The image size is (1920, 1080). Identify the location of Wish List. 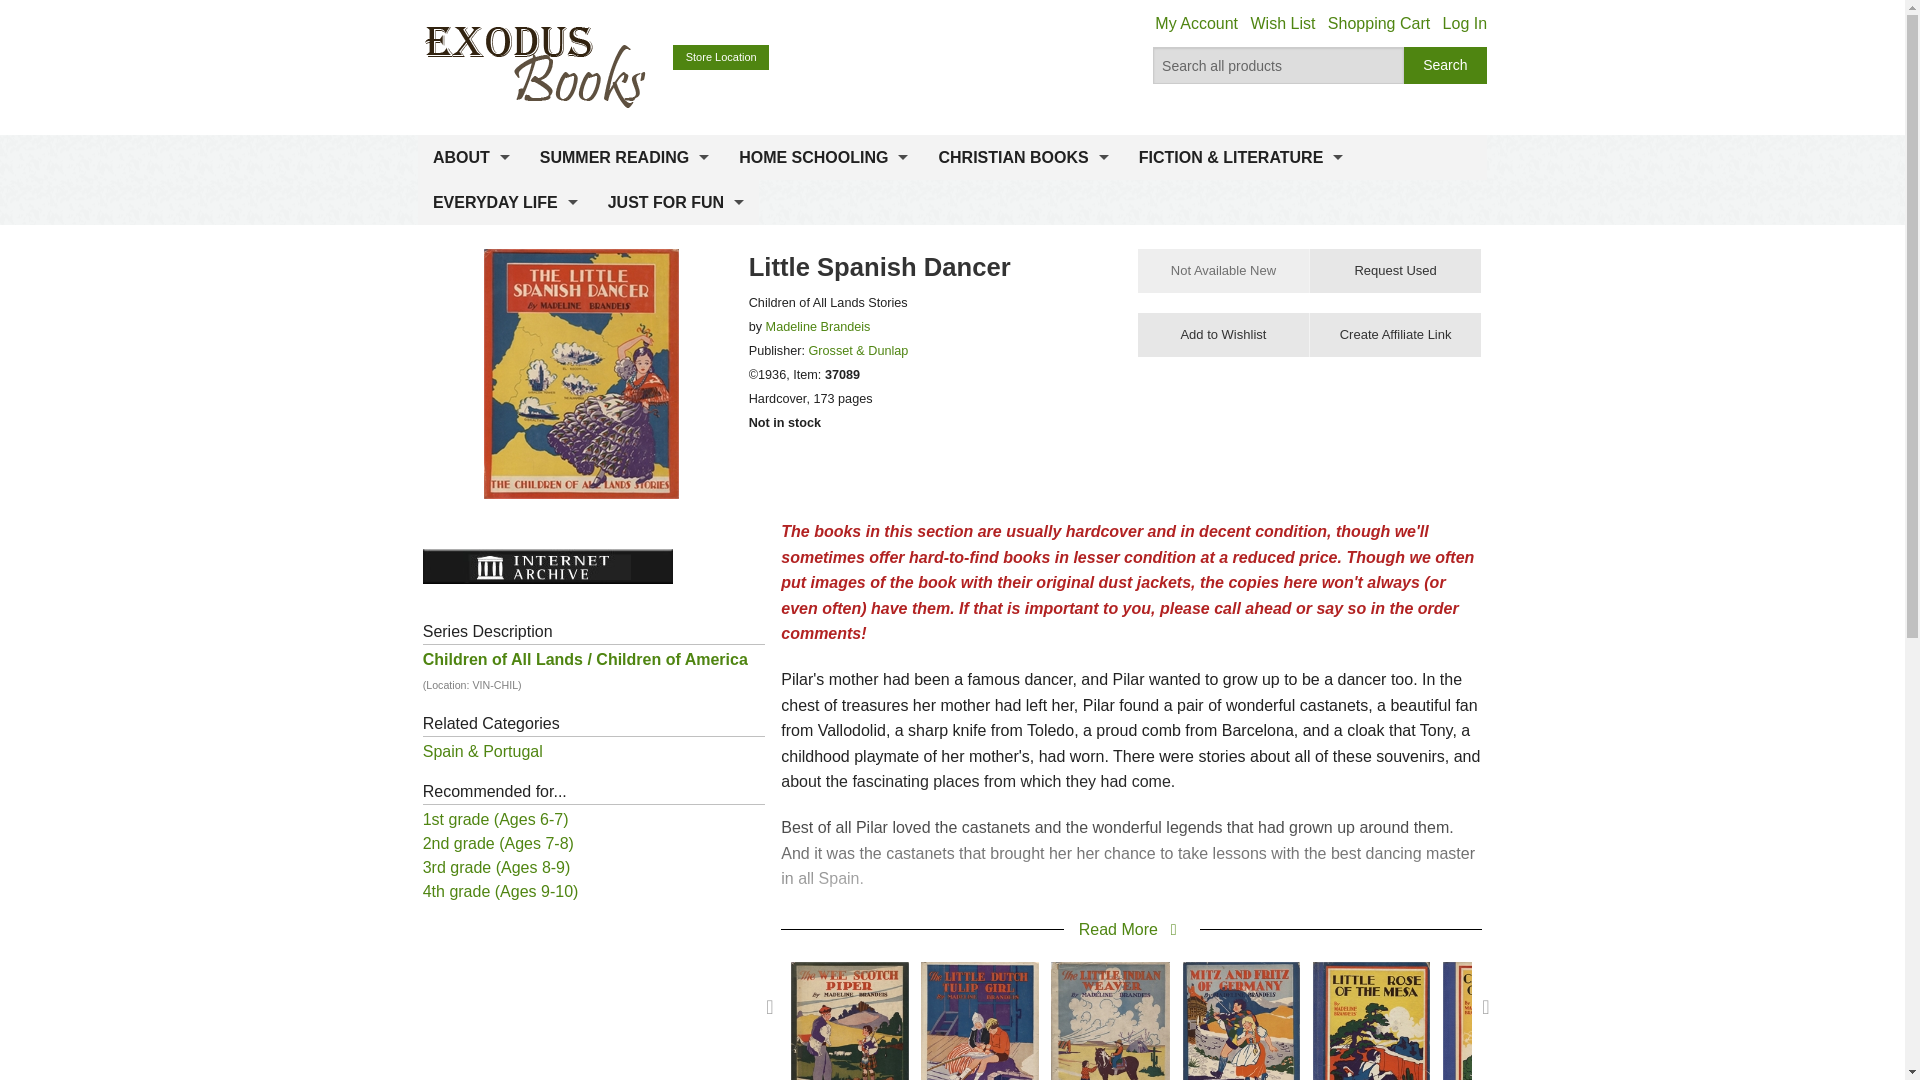
(1282, 24).